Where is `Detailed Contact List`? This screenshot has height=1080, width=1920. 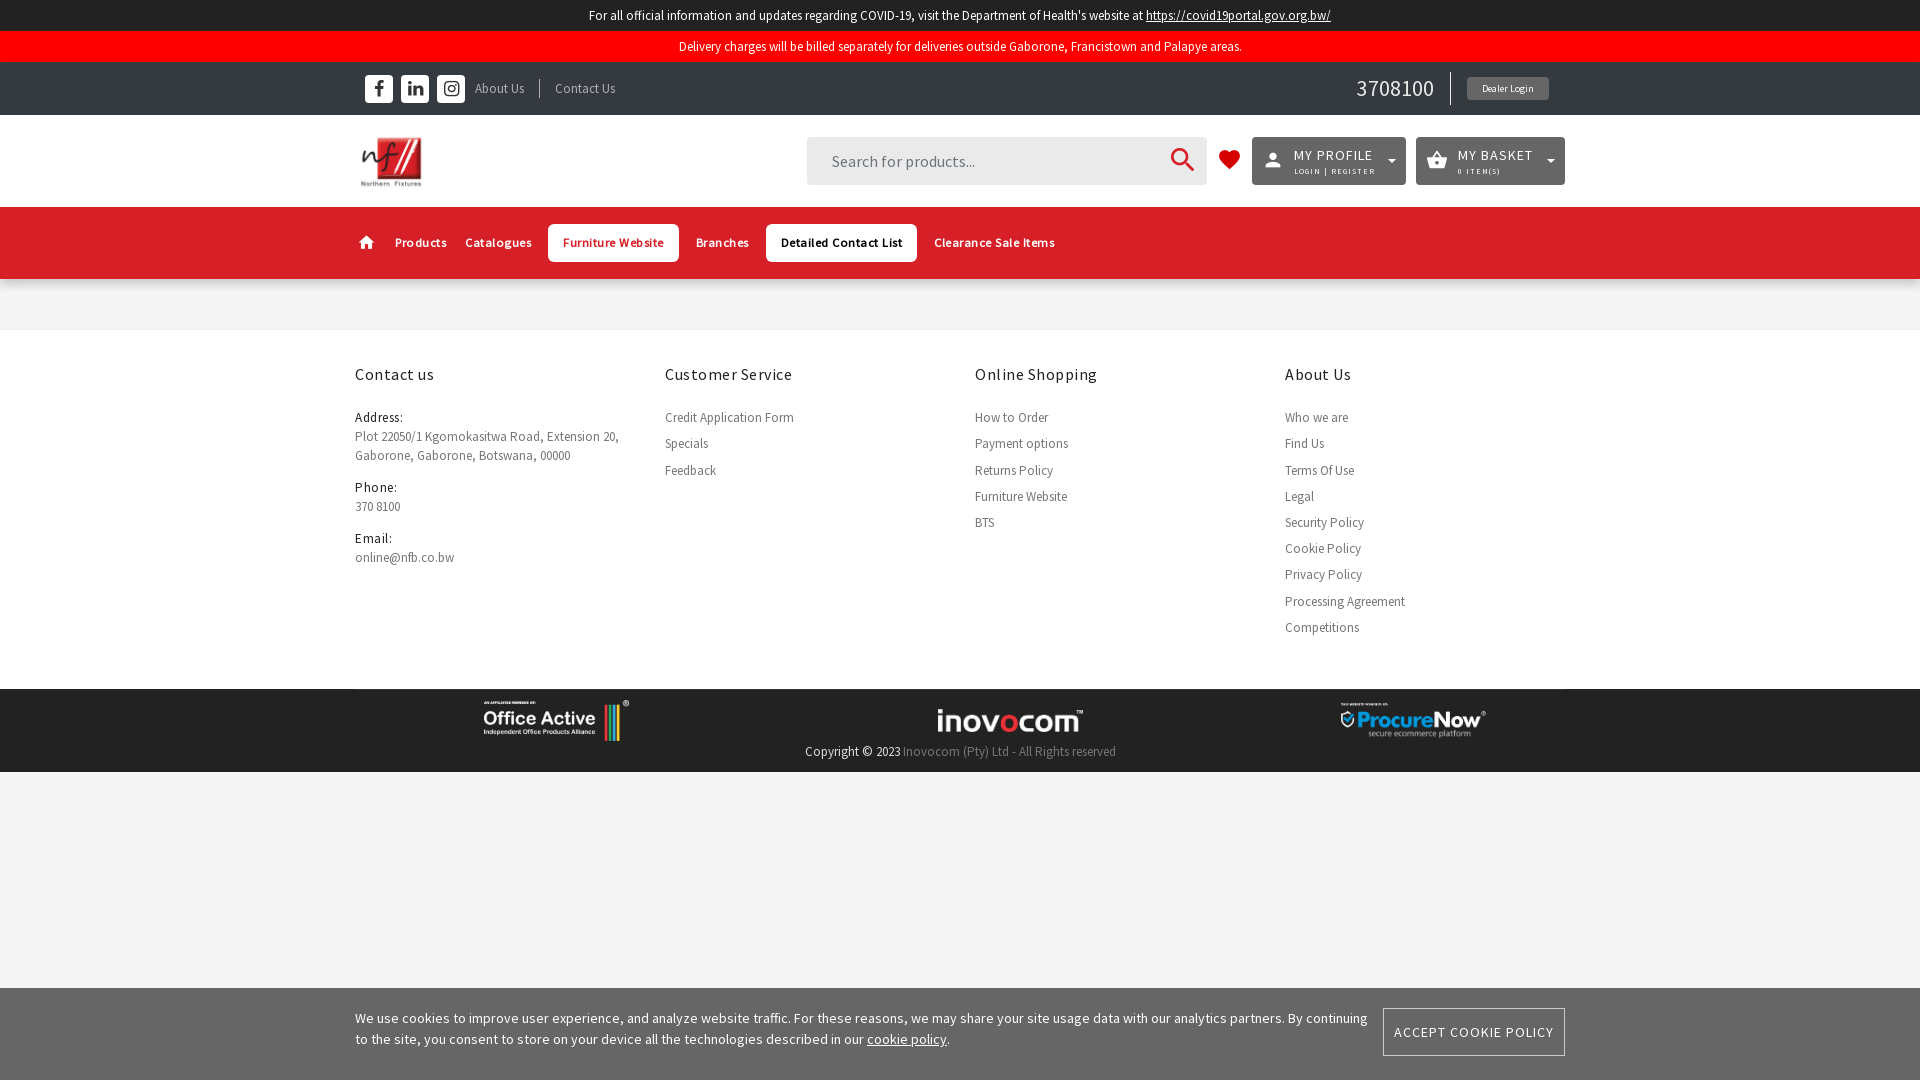 Detailed Contact List is located at coordinates (842, 244).